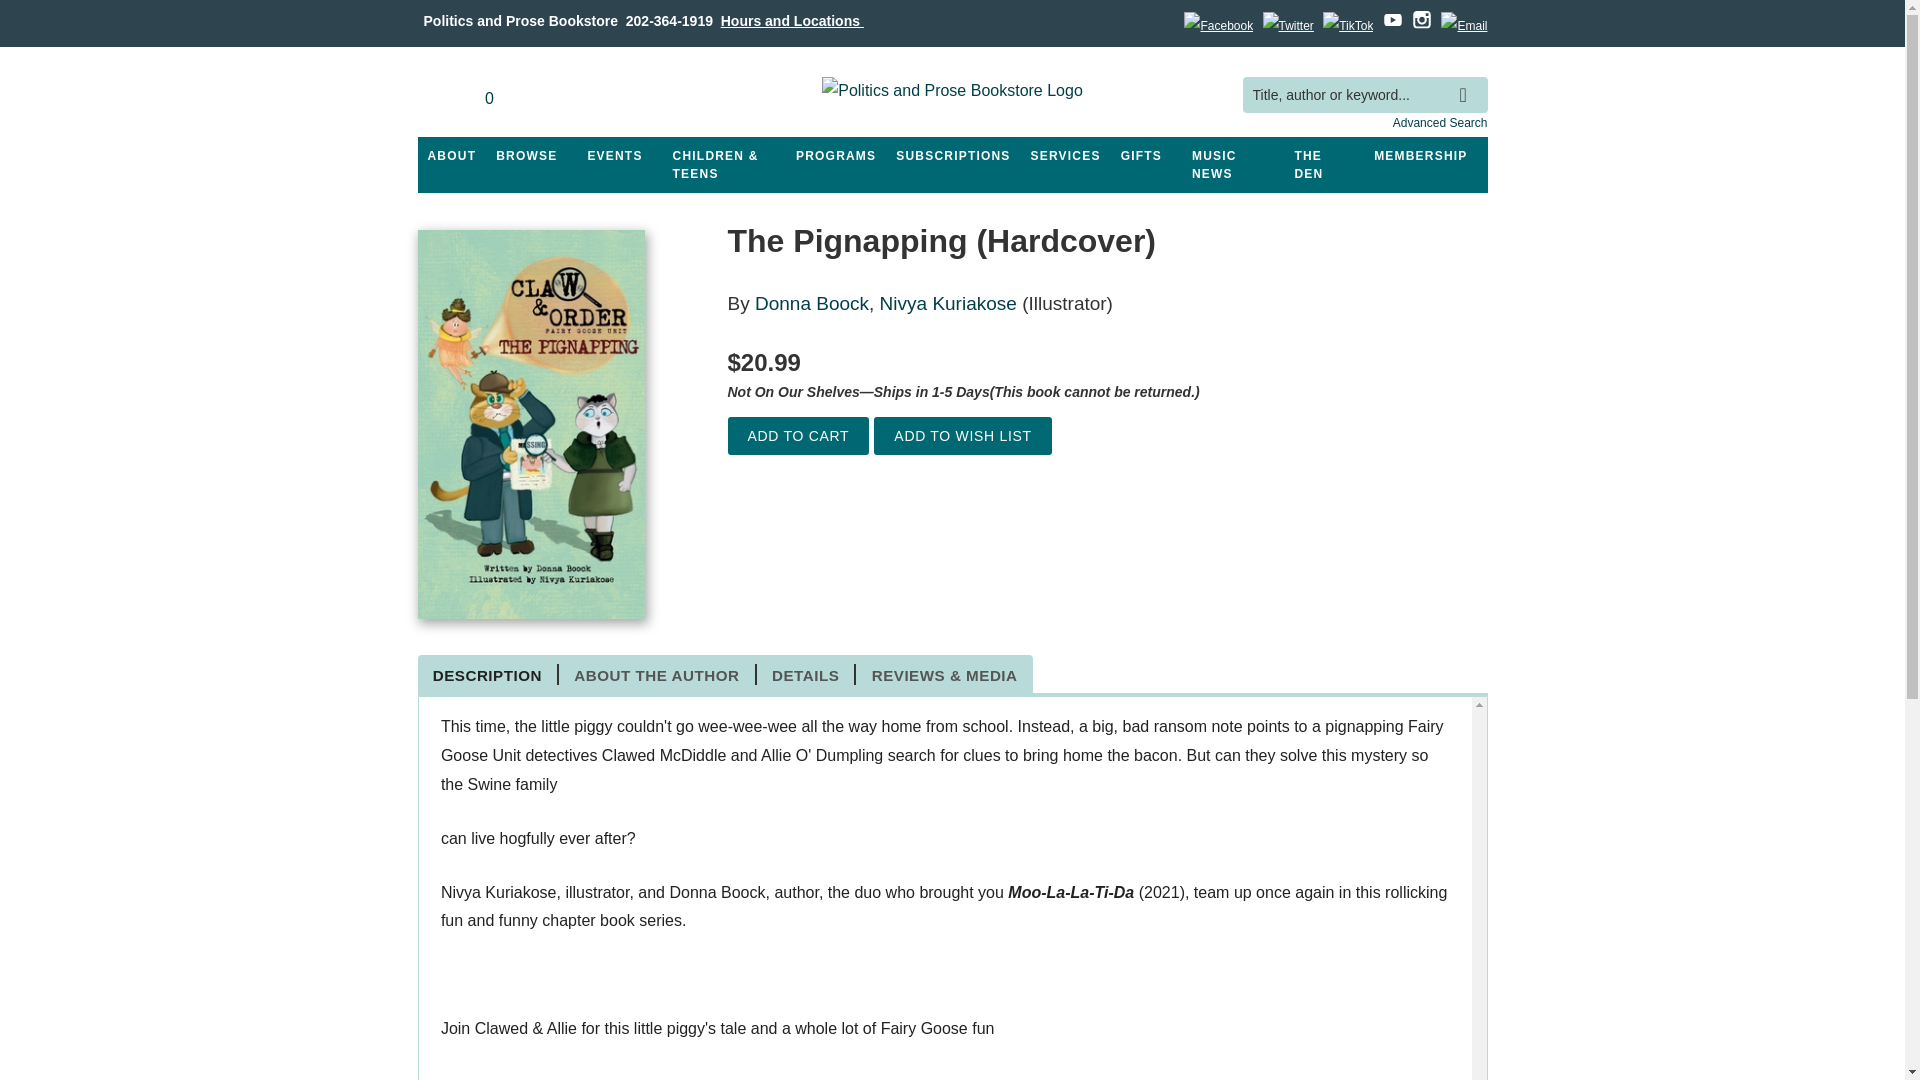 This screenshot has width=1920, height=1080. I want to click on Advanced Search, so click(1440, 122).